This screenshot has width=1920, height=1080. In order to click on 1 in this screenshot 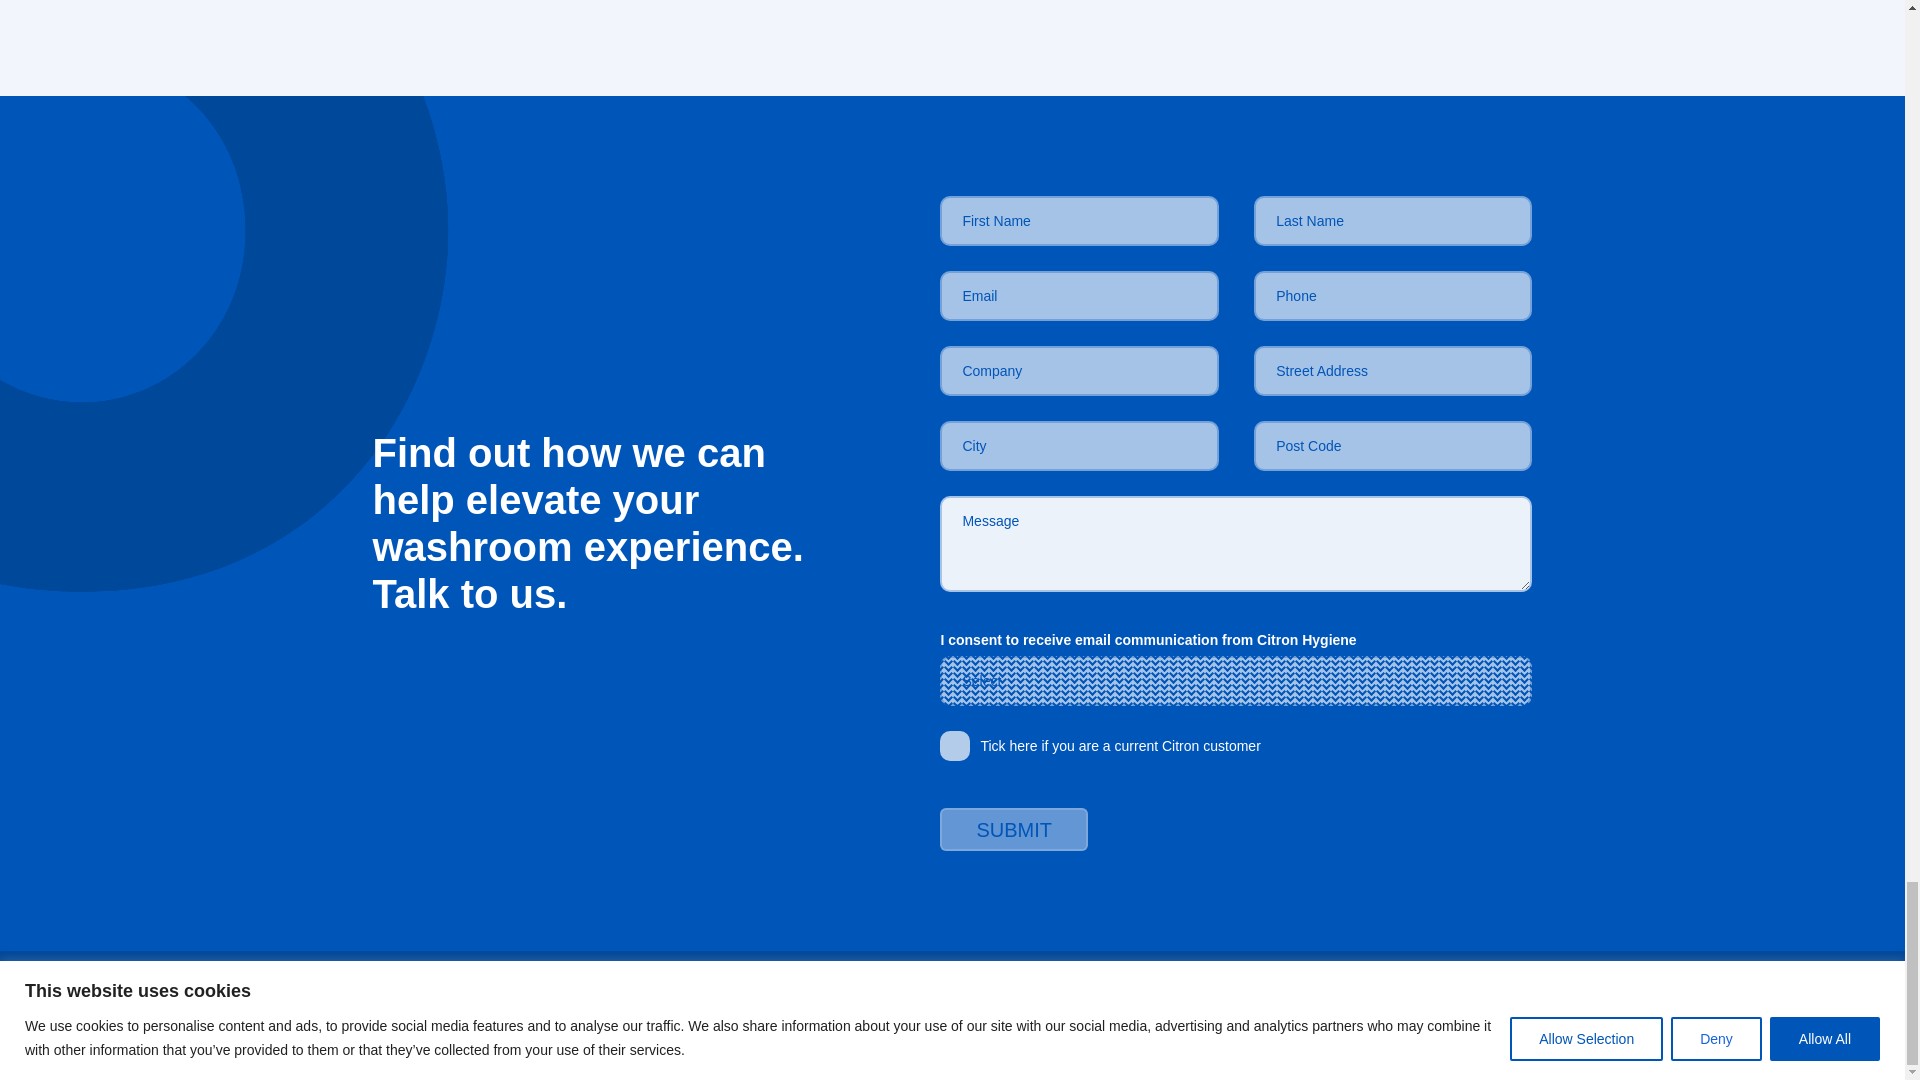, I will do `click(954, 746)`.